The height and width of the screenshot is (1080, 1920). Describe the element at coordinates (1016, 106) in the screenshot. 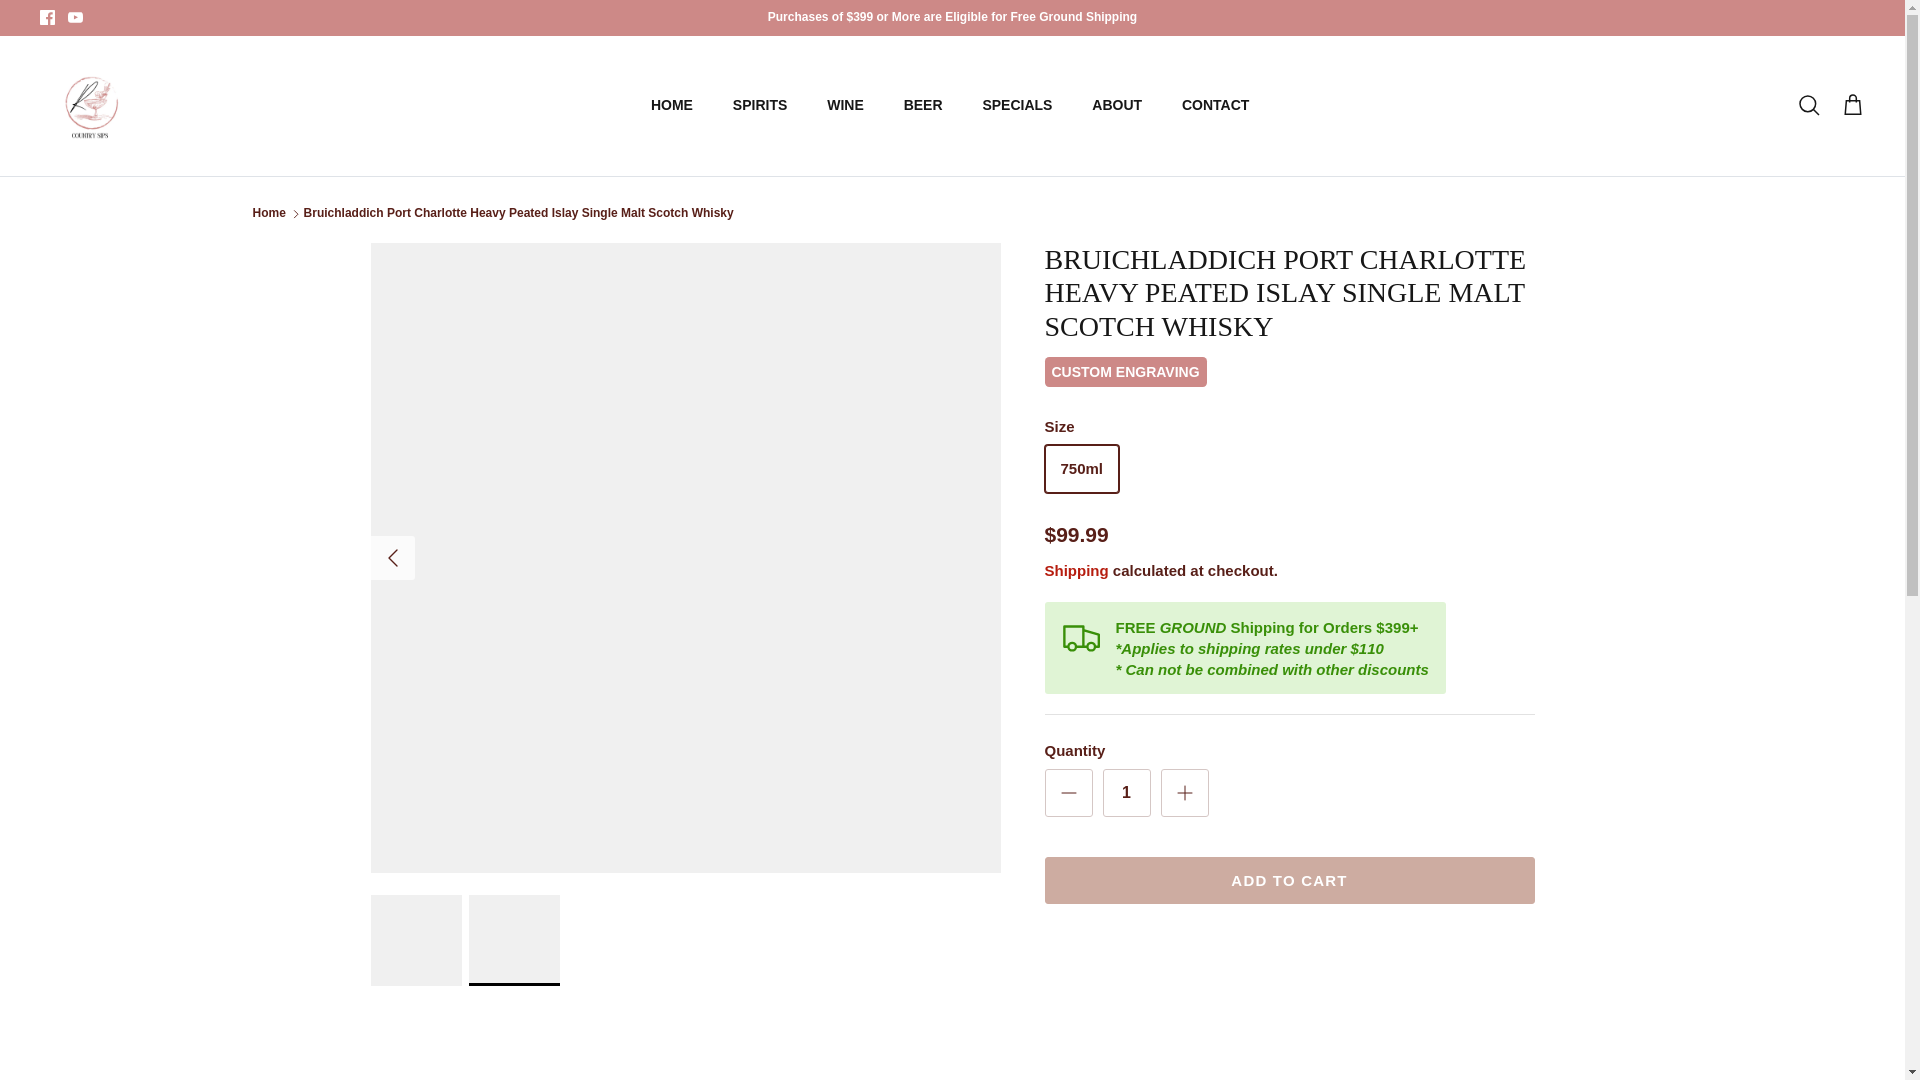

I see `SPECIALS` at that location.